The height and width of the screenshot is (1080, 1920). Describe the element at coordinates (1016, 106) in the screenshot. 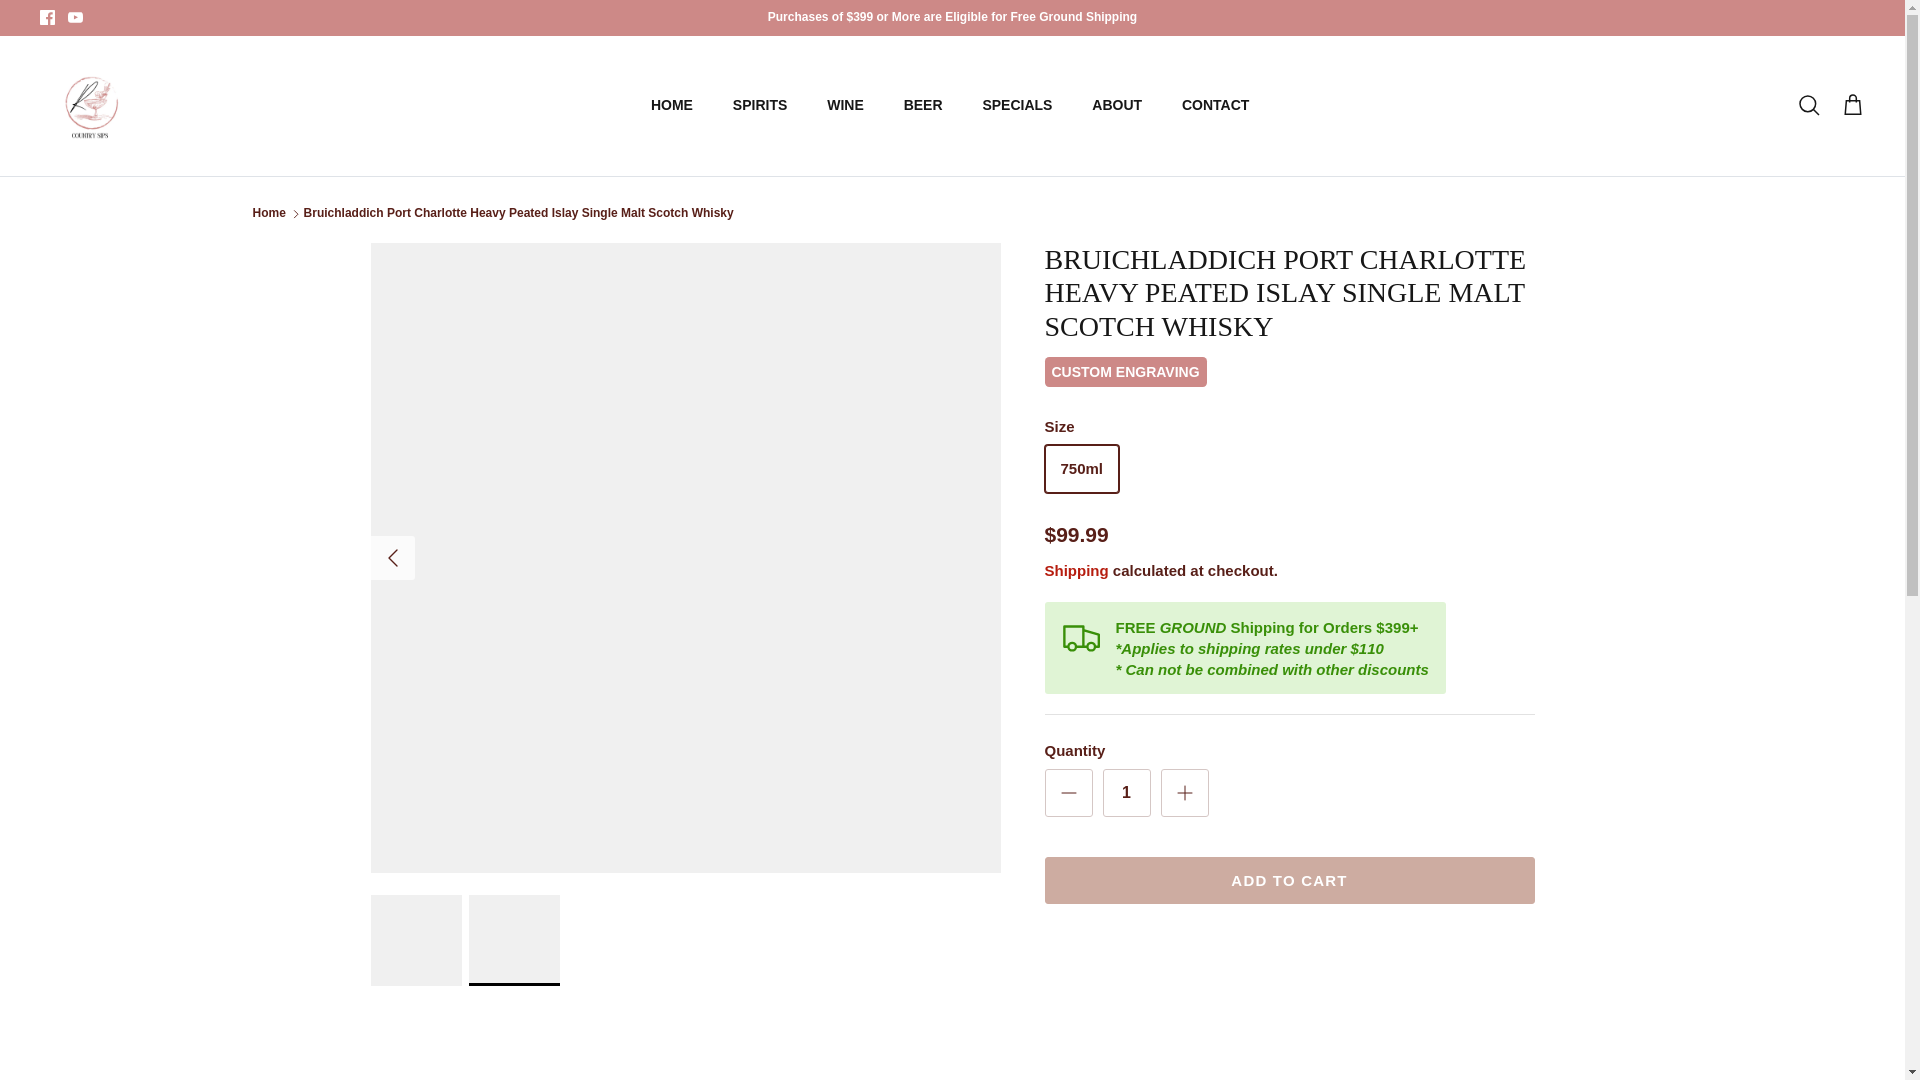

I see `SPECIALS` at that location.